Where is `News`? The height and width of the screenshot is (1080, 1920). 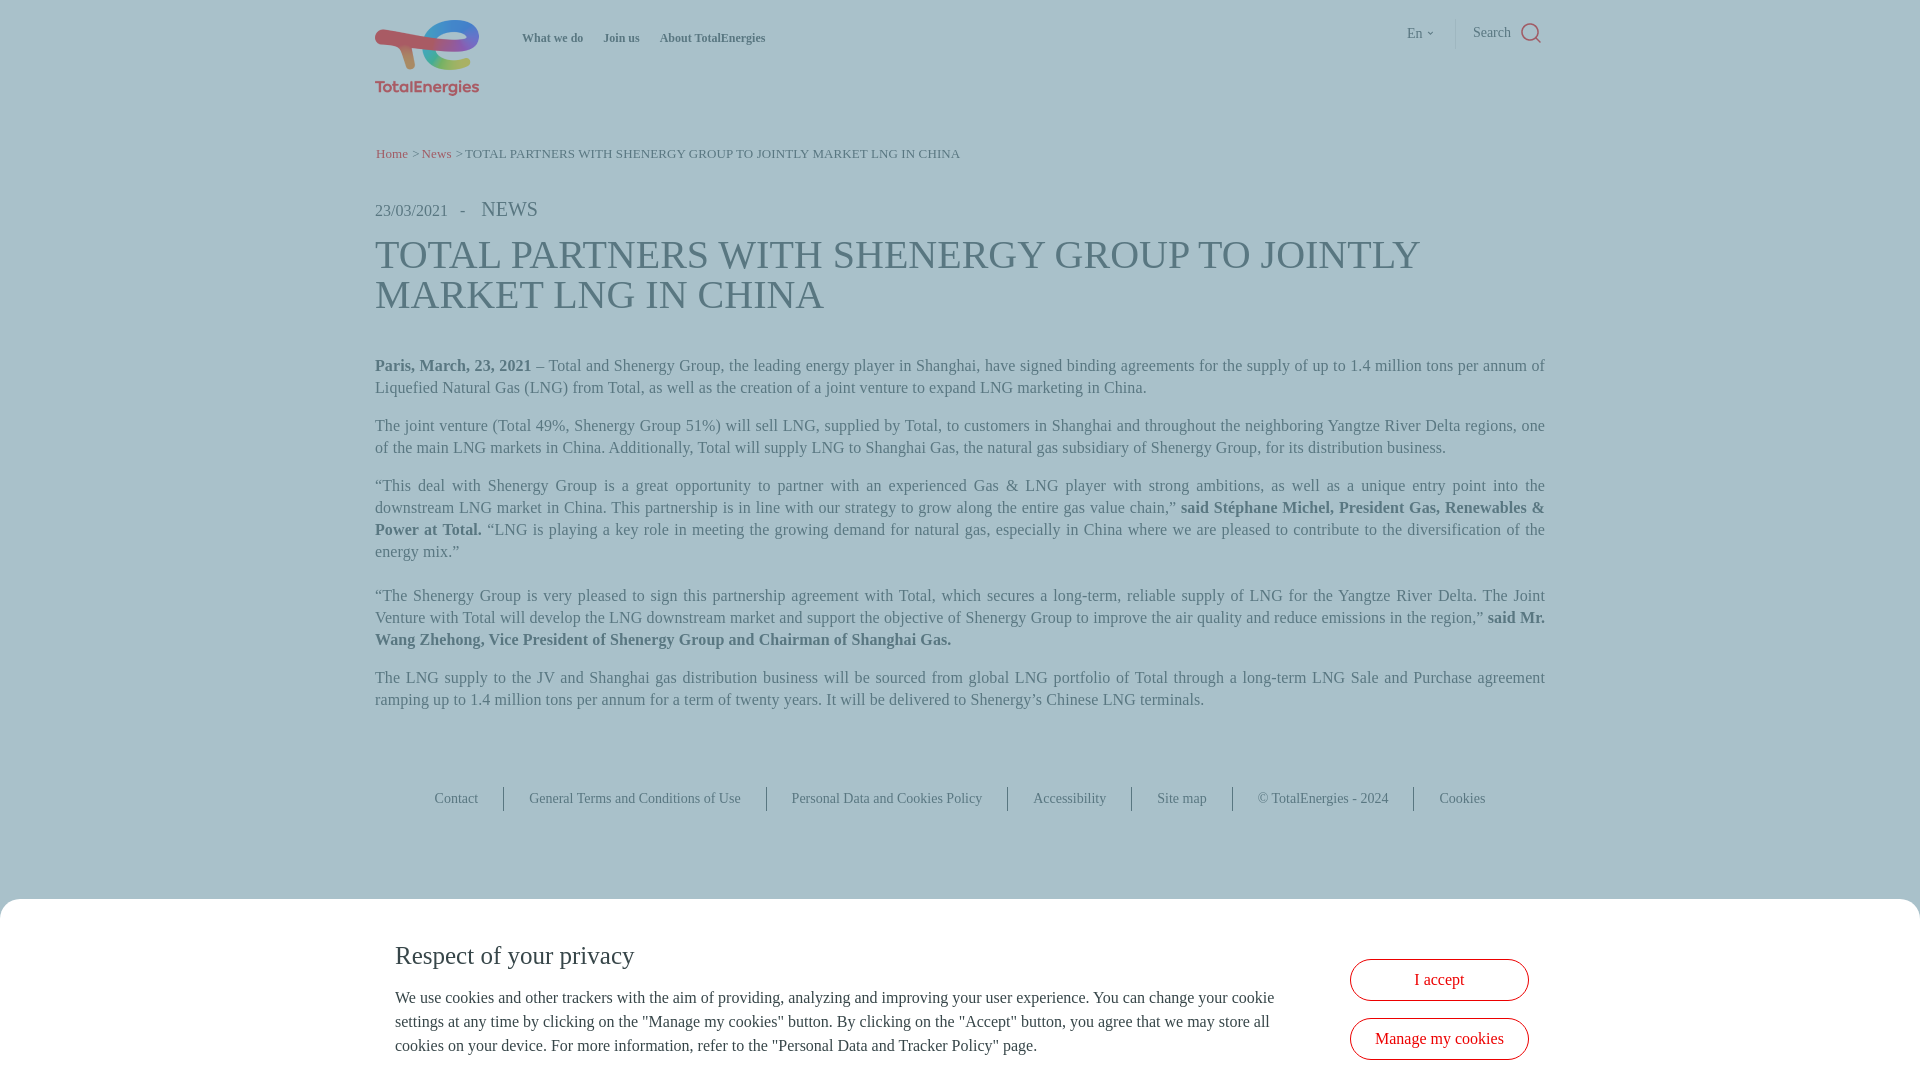 News is located at coordinates (436, 152).